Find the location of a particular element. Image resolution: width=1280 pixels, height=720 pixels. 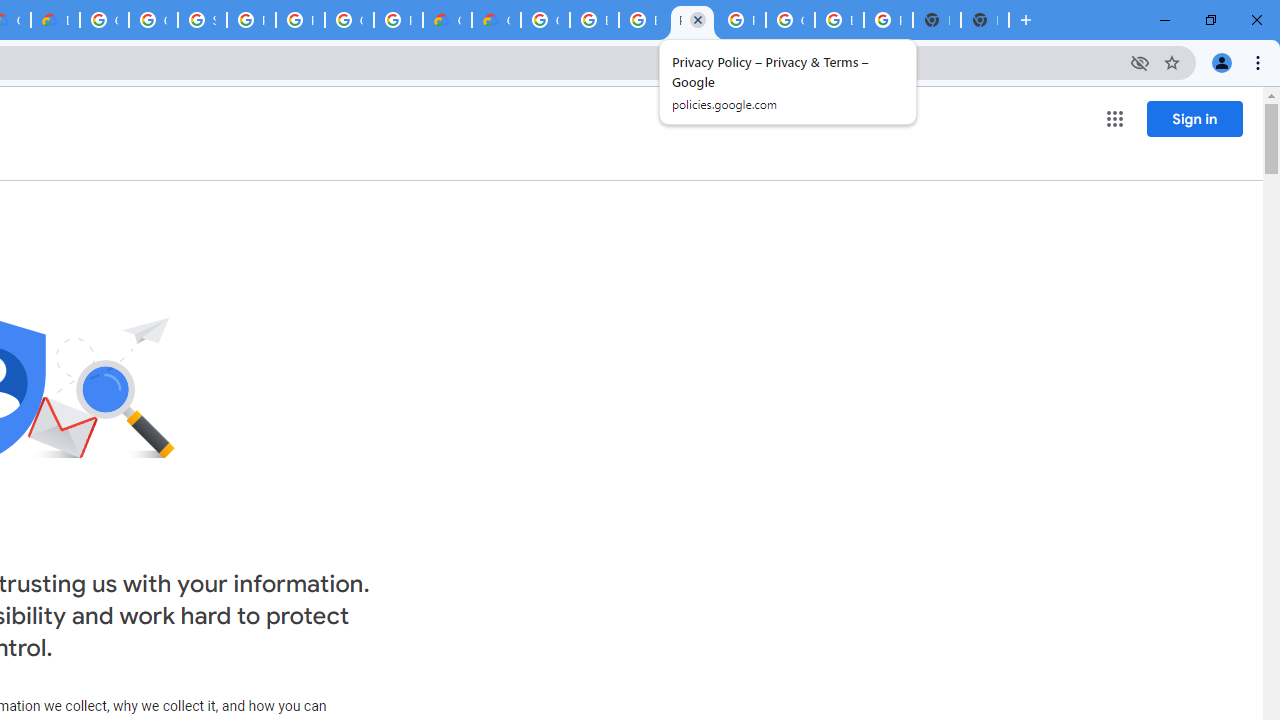

Customer Care | Google Cloud is located at coordinates (447, 20).